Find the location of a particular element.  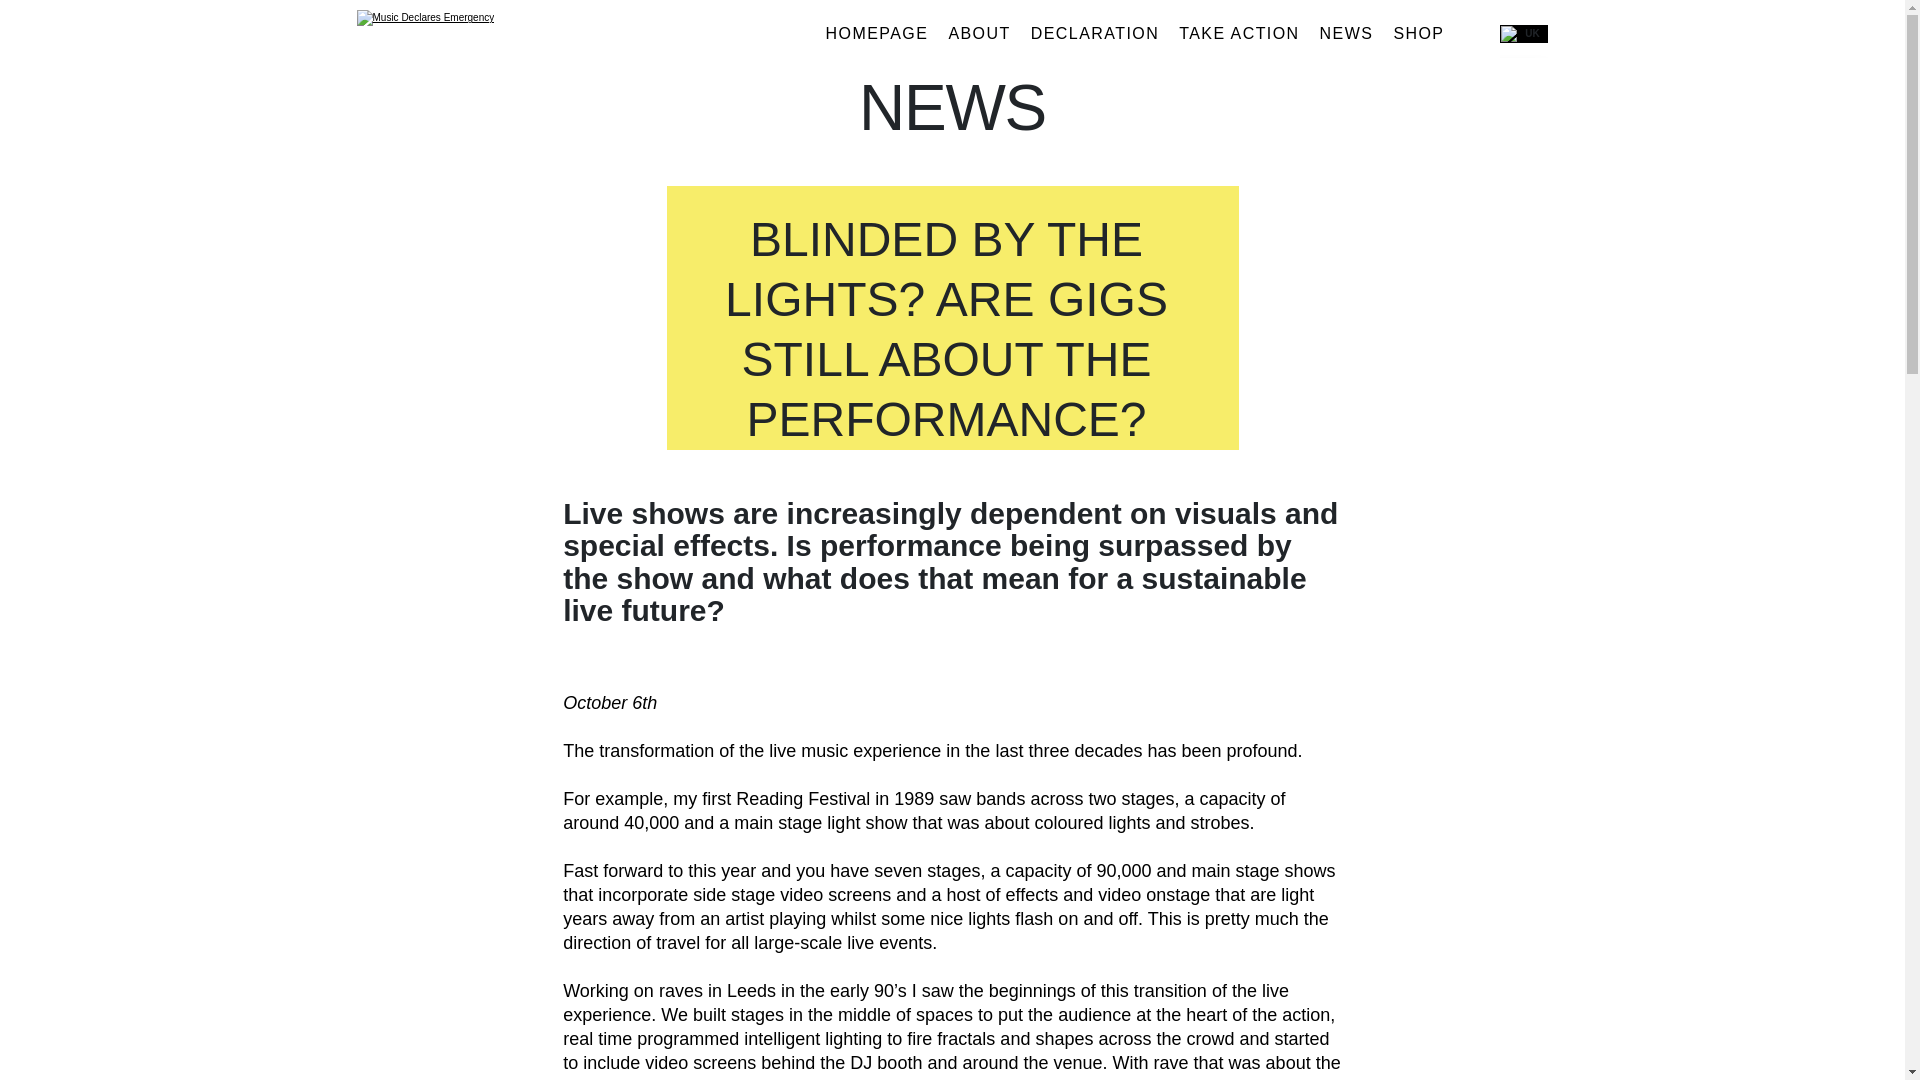

SHOP is located at coordinates (1418, 34).